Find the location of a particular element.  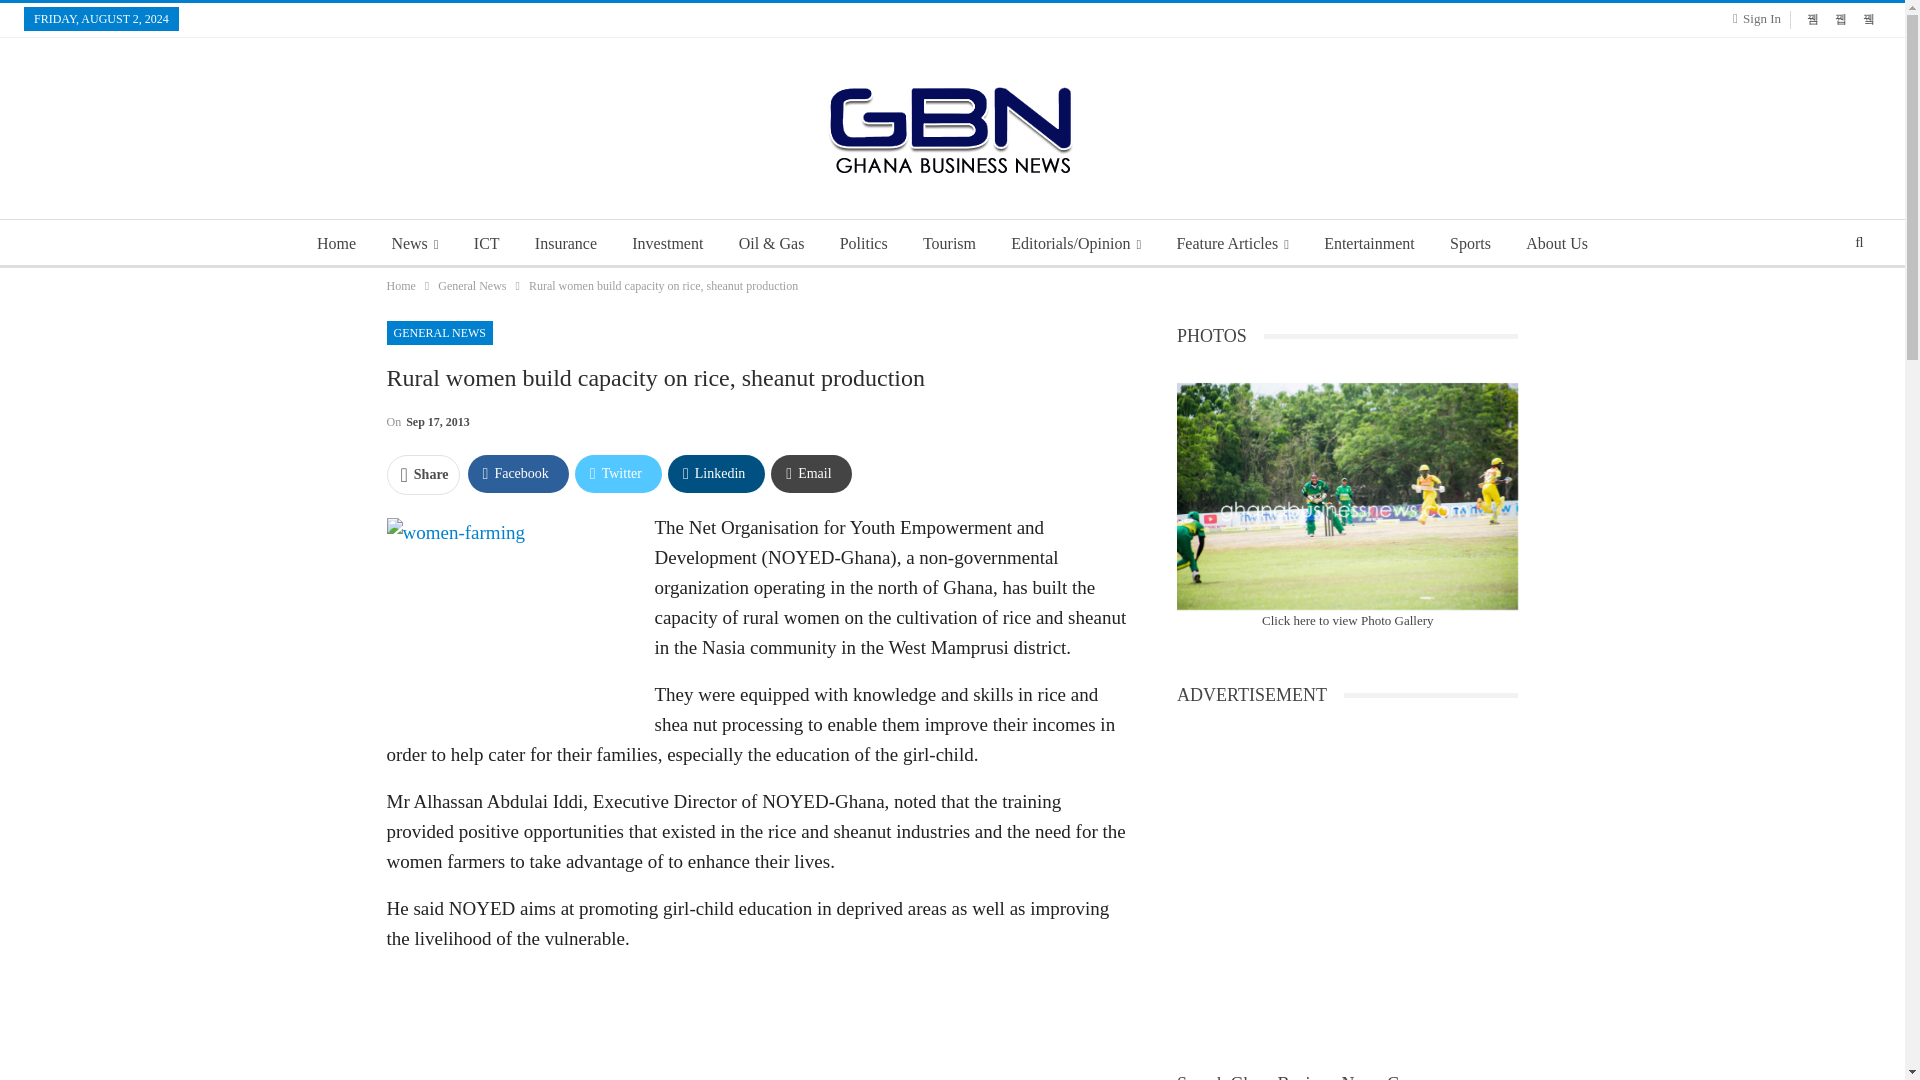

Insurance is located at coordinates (565, 244).